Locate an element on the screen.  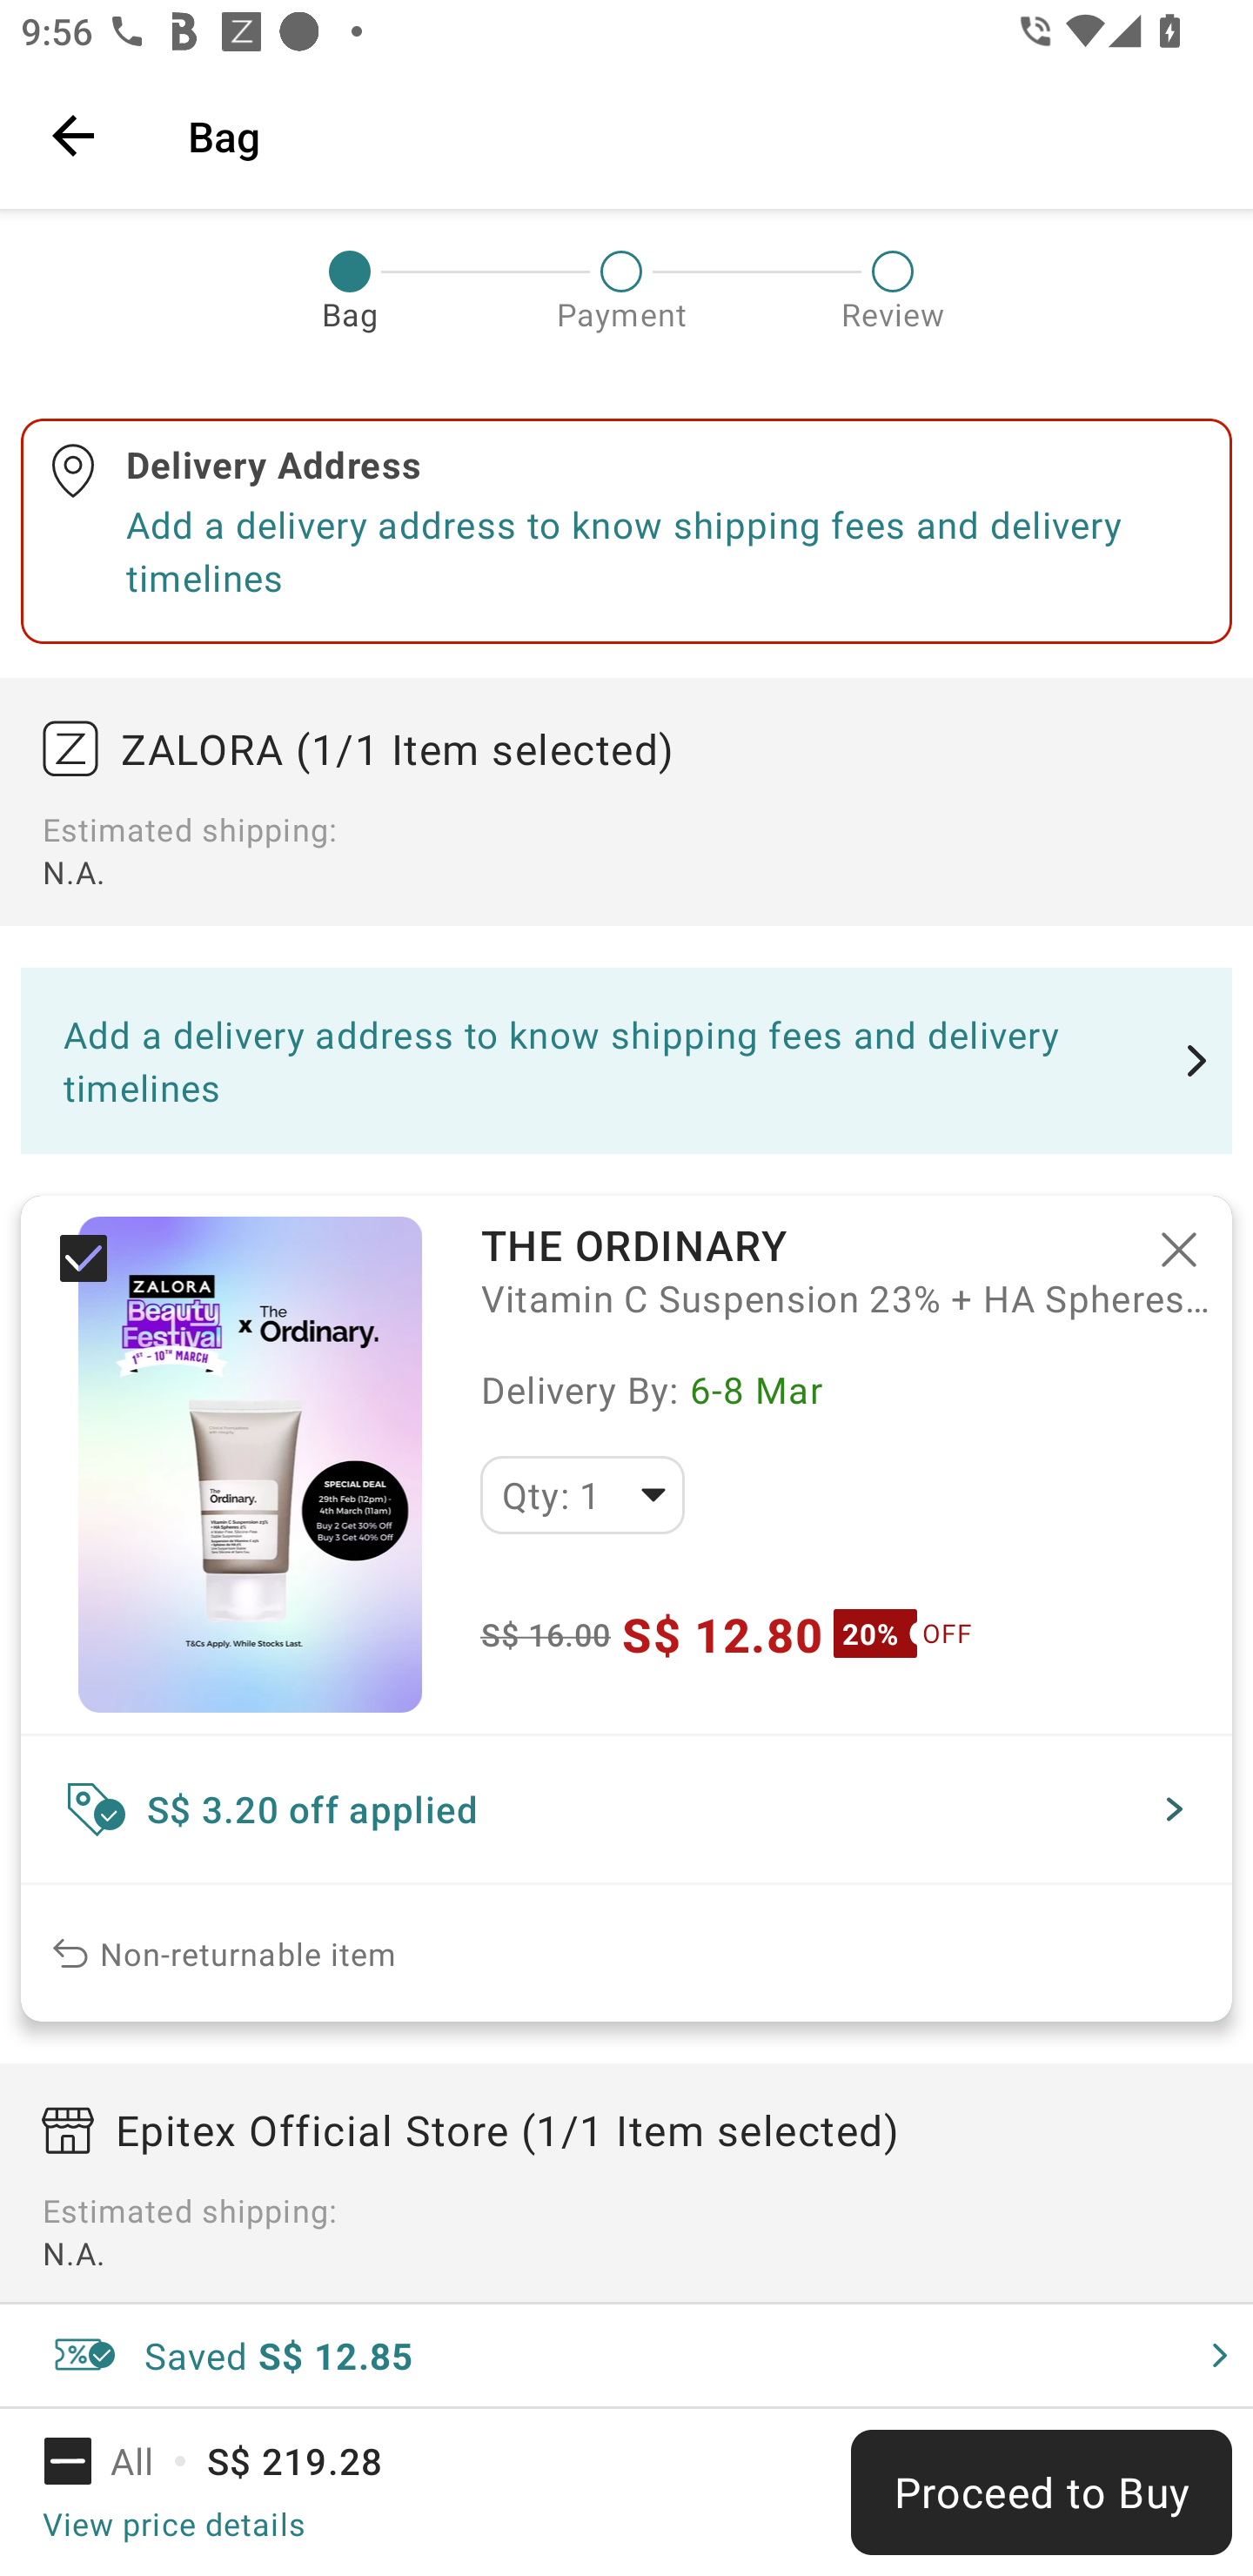
S$ 3.20 off applied is located at coordinates (626, 1809).